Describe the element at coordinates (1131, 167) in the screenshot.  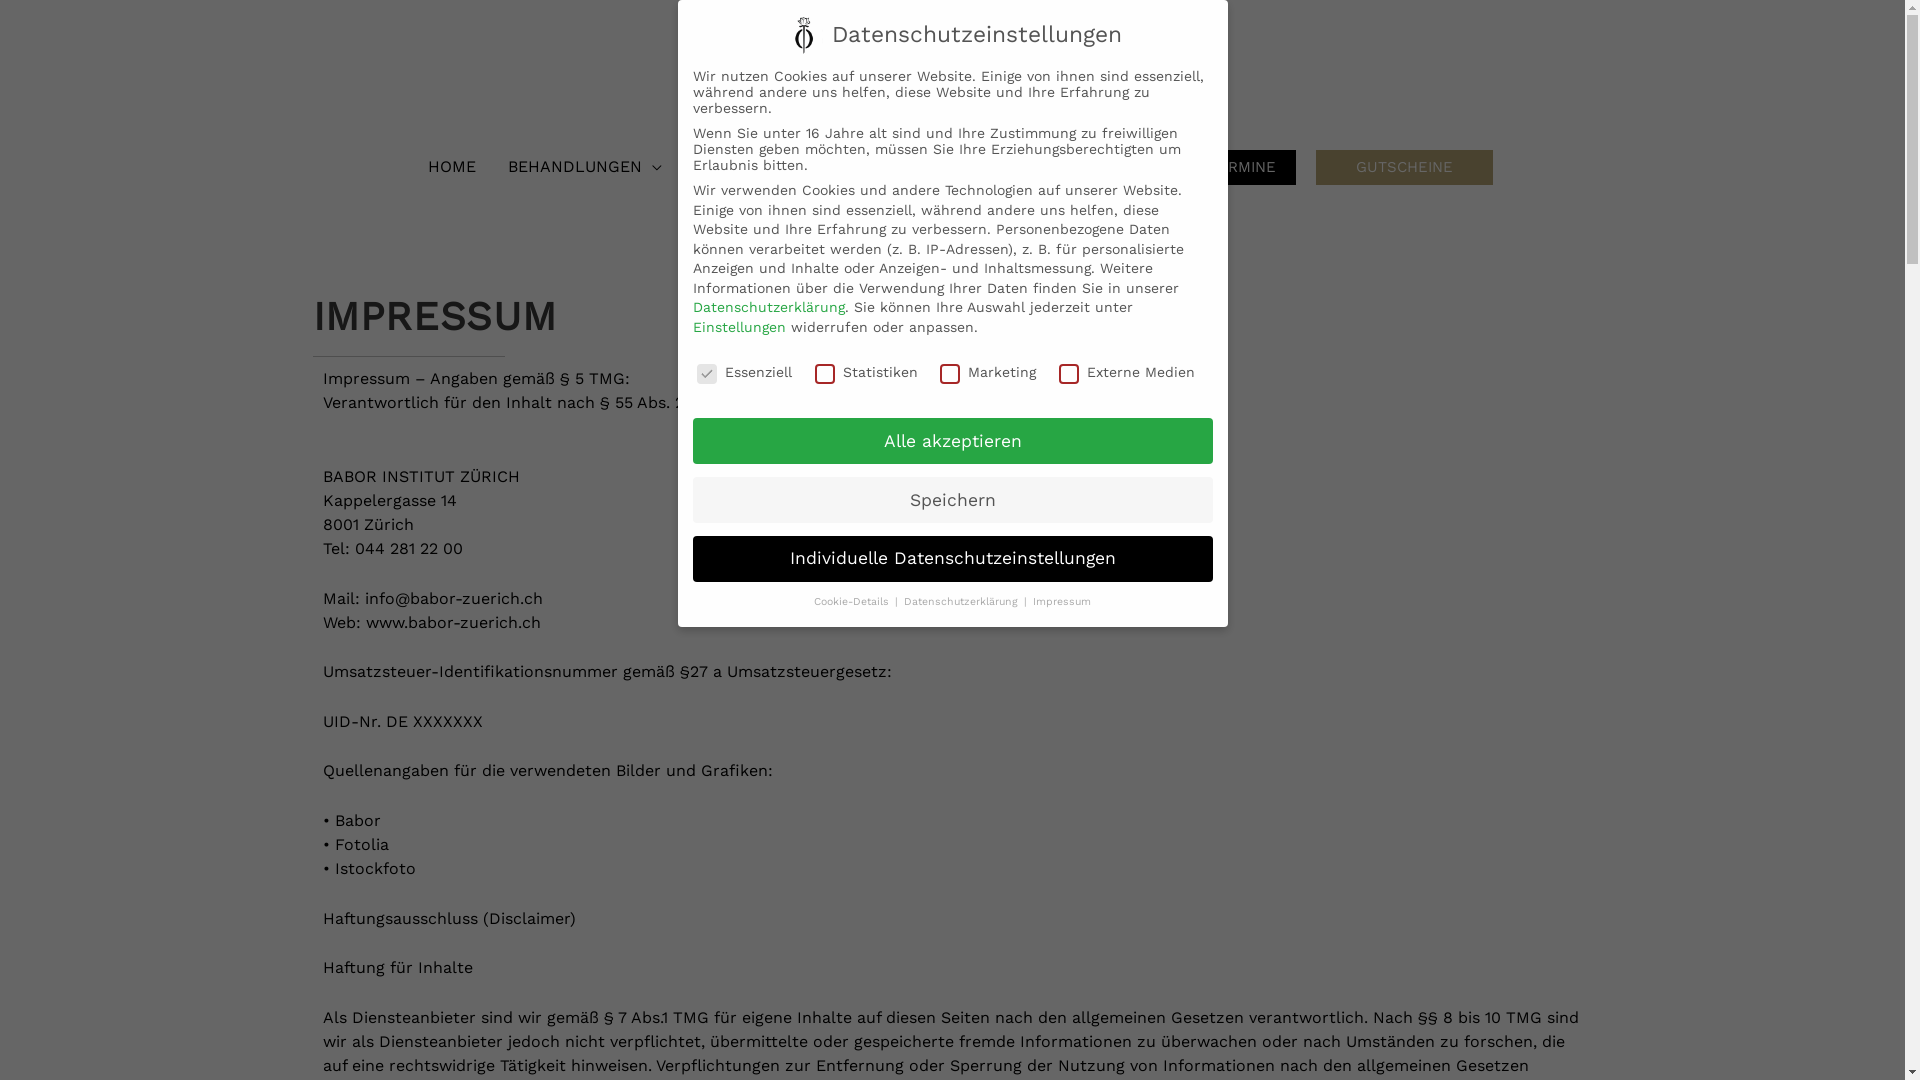
I see `SHOP` at that location.